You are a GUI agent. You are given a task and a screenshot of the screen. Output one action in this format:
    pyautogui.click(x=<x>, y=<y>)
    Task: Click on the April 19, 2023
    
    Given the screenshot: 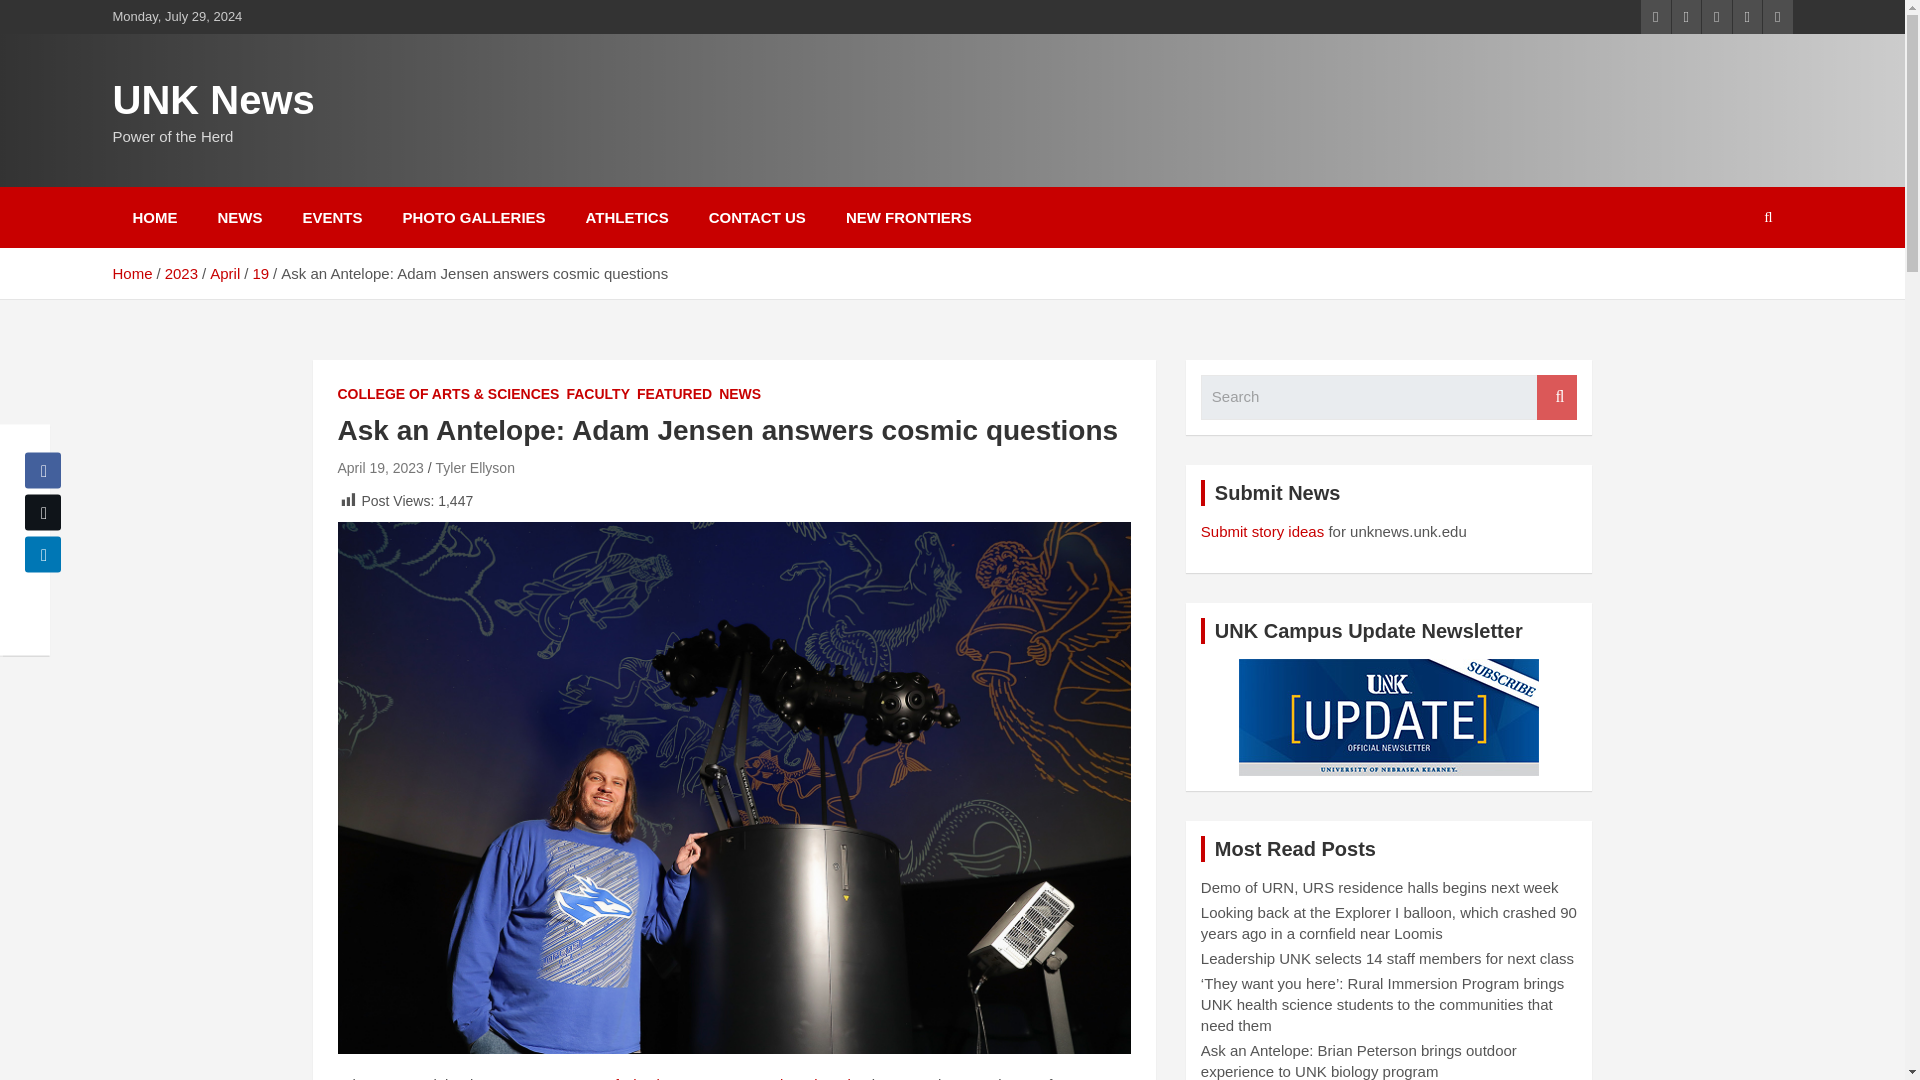 What is the action you would take?
    pyautogui.click(x=380, y=468)
    